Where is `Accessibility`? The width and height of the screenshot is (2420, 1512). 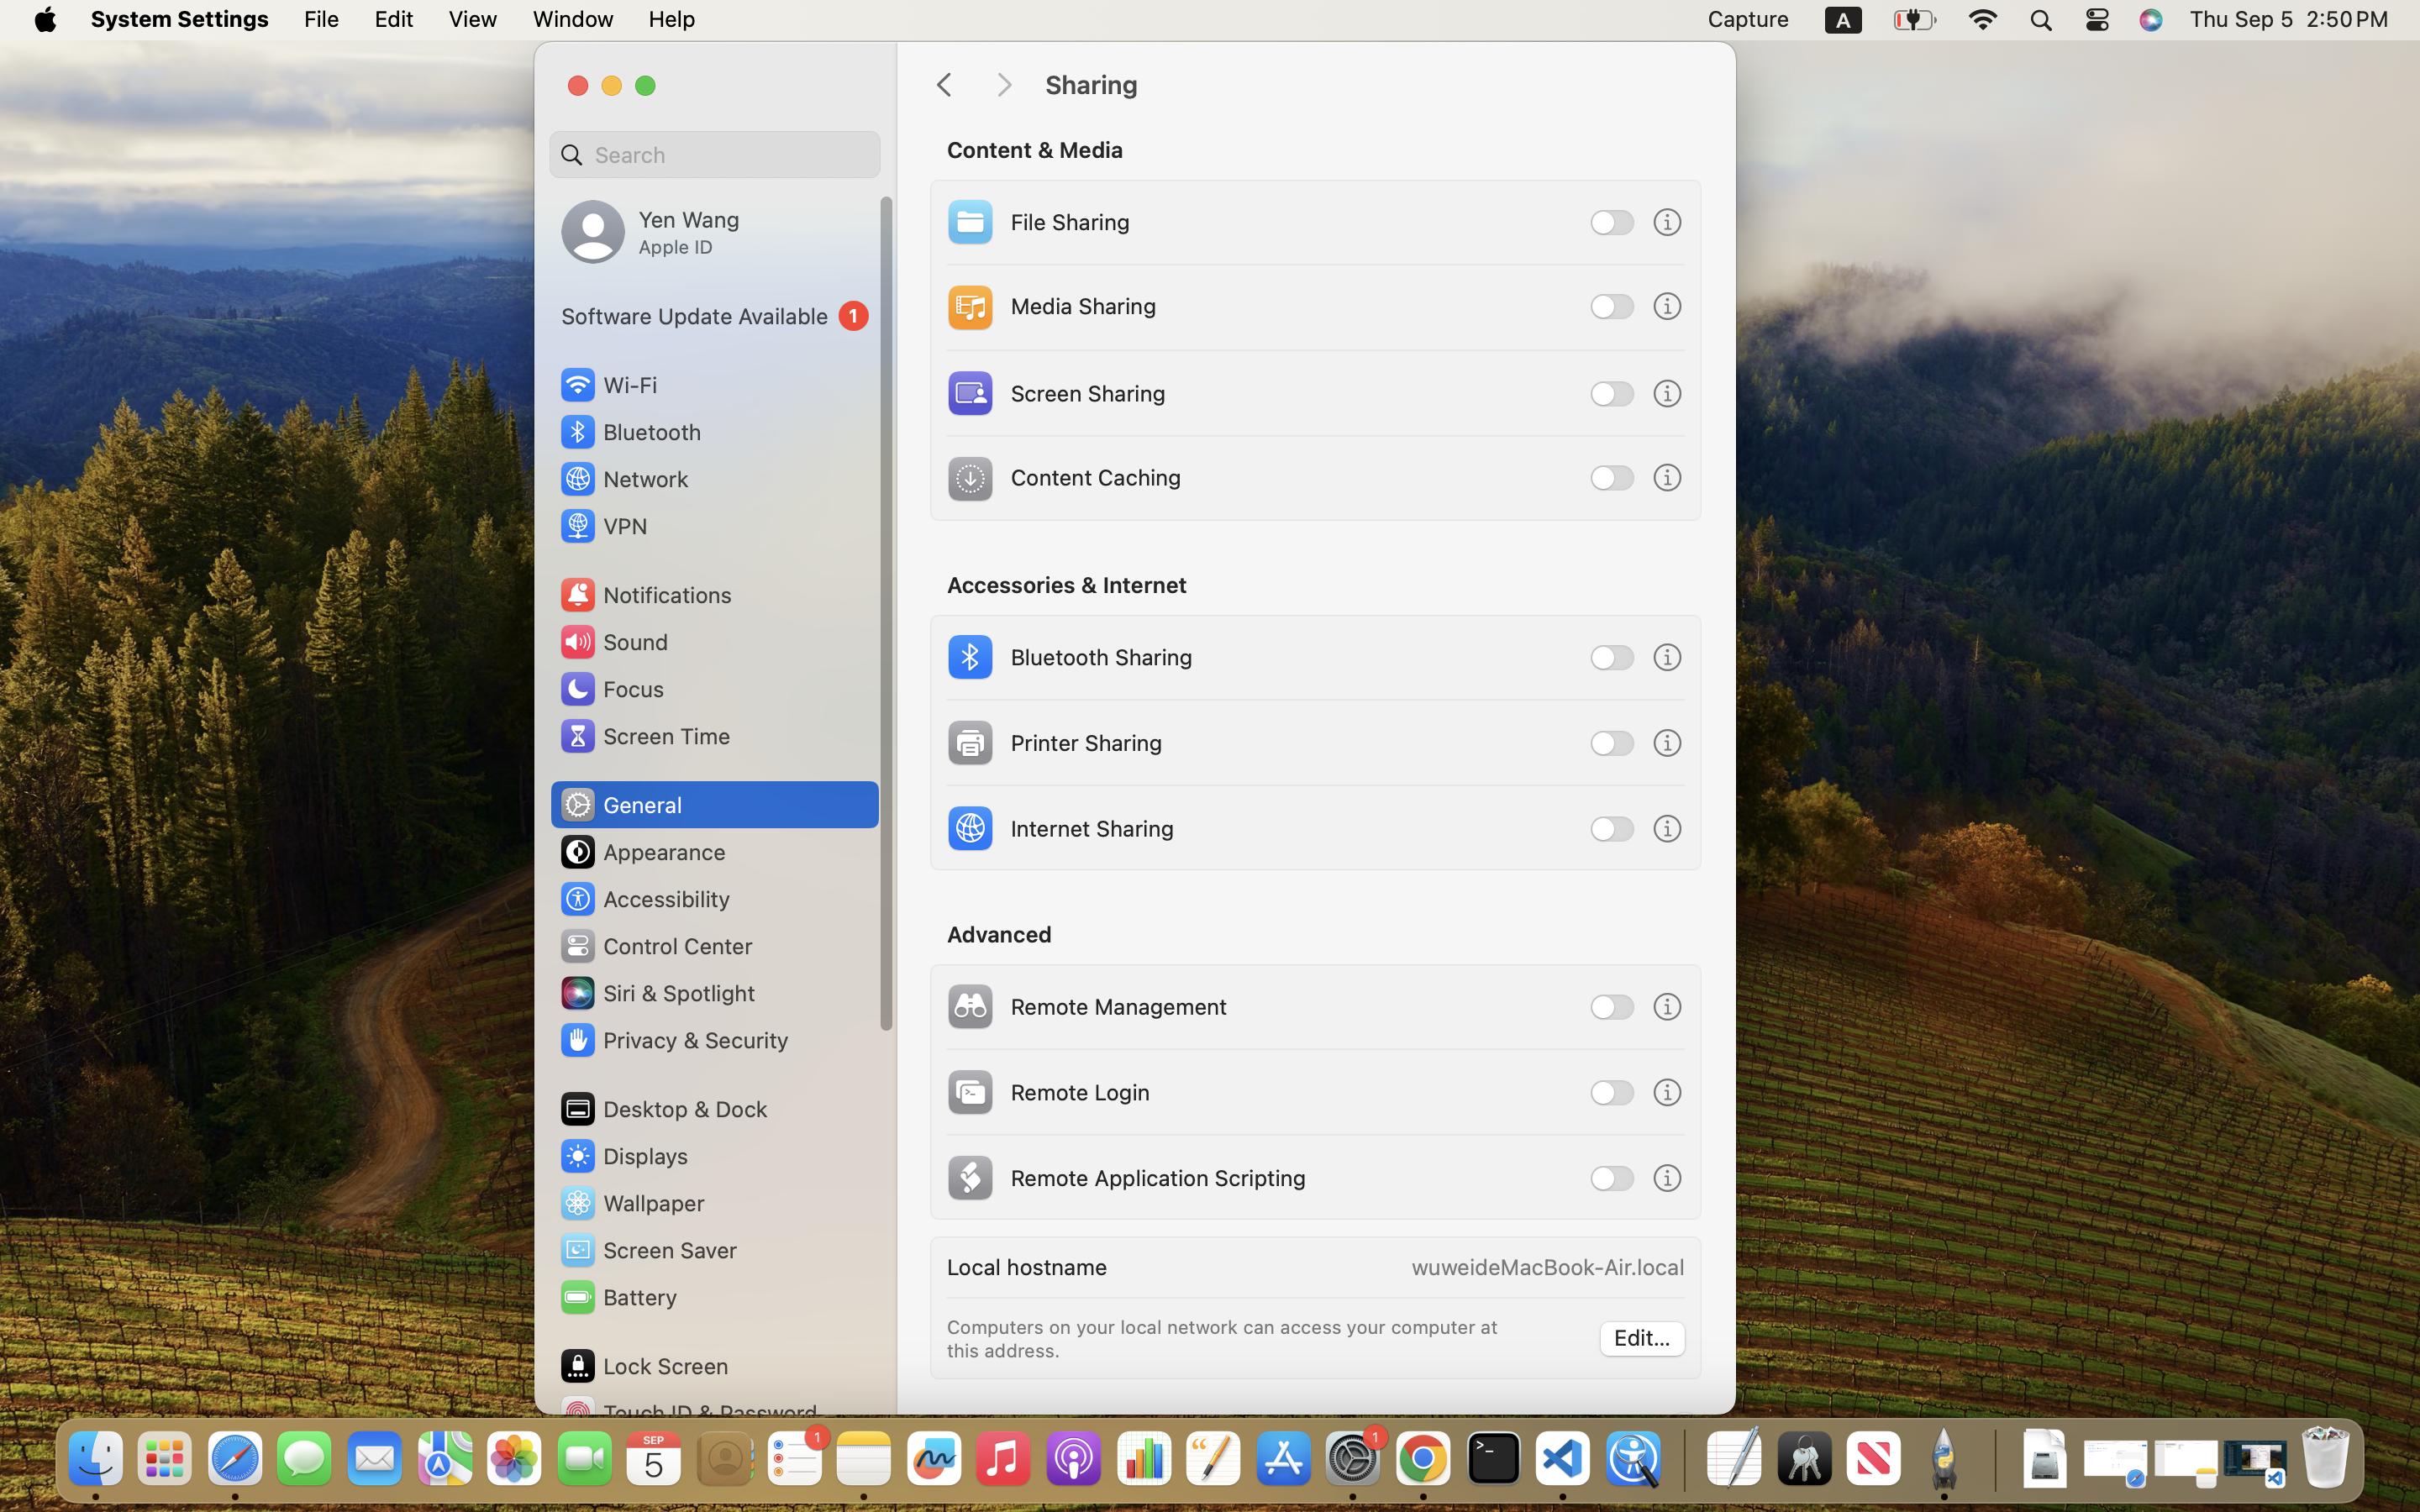 Accessibility is located at coordinates (644, 899).